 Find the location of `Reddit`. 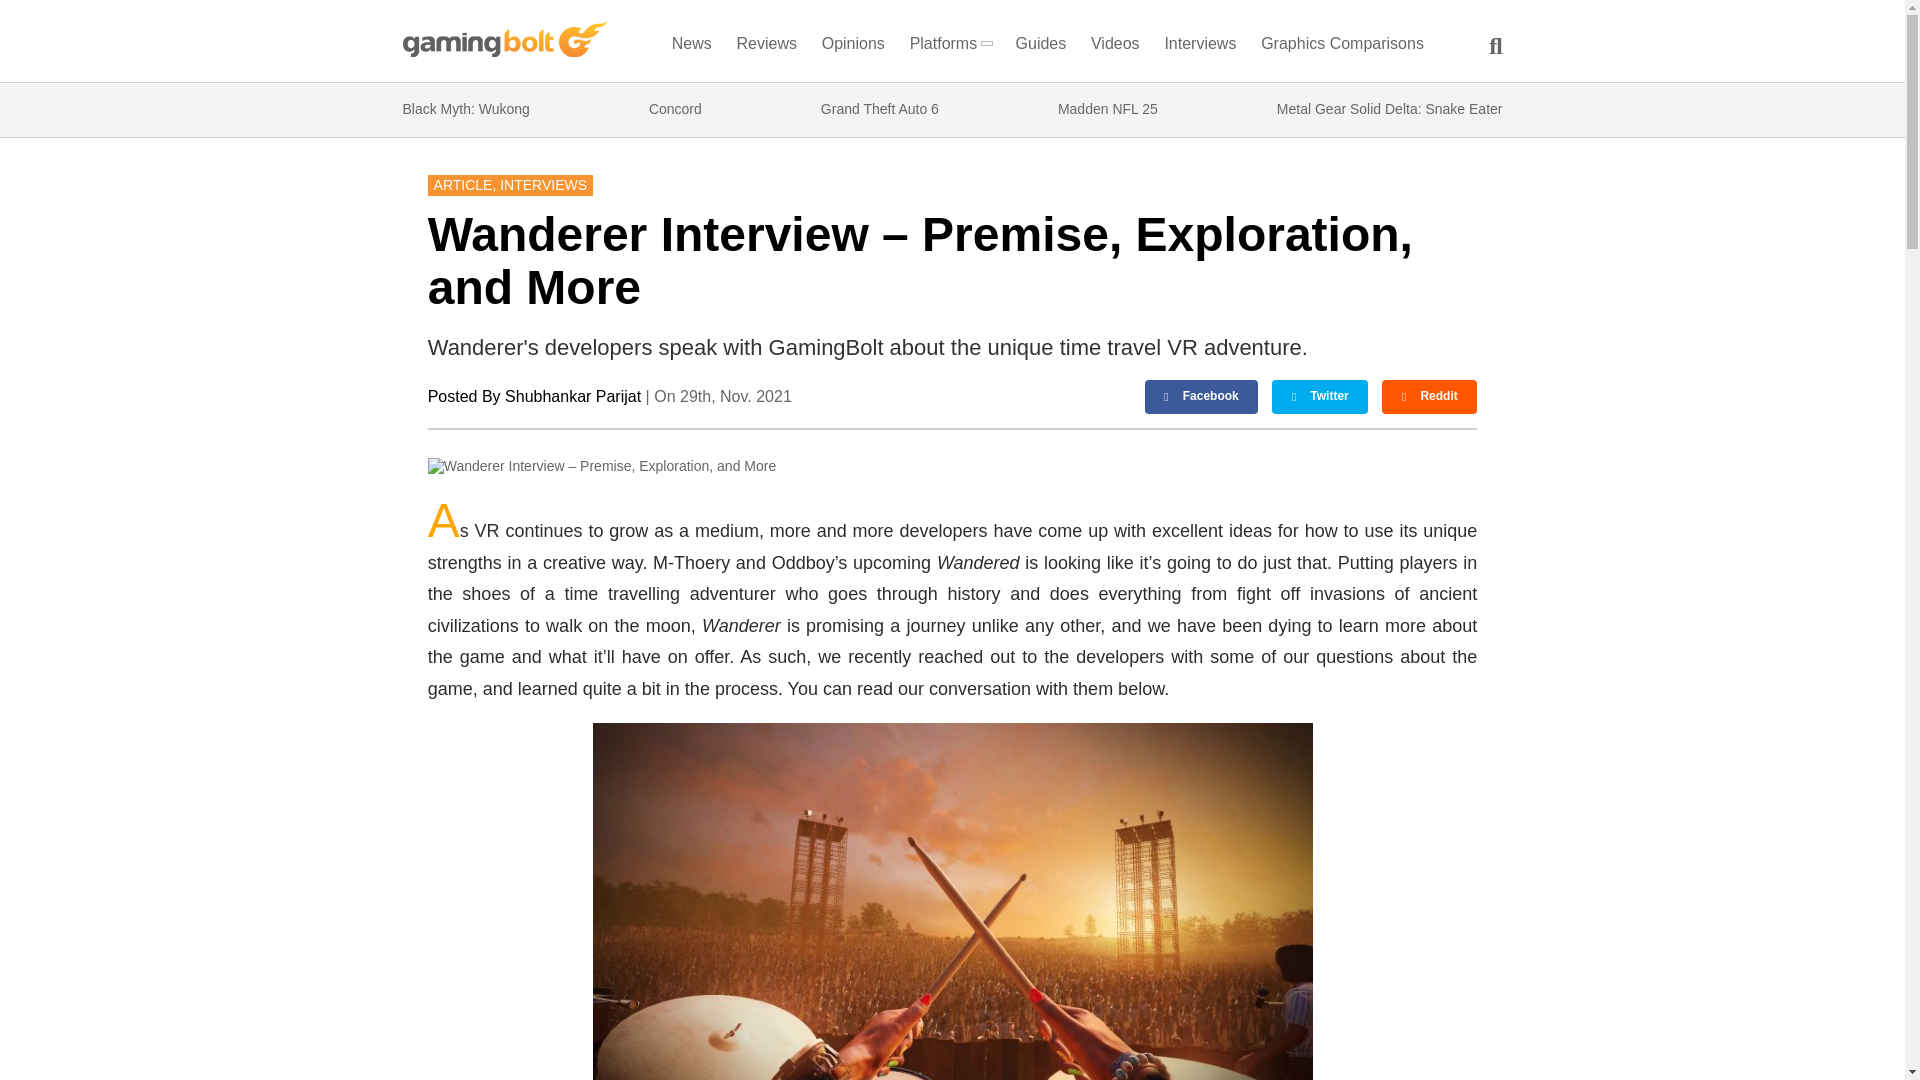

Reddit is located at coordinates (1429, 396).